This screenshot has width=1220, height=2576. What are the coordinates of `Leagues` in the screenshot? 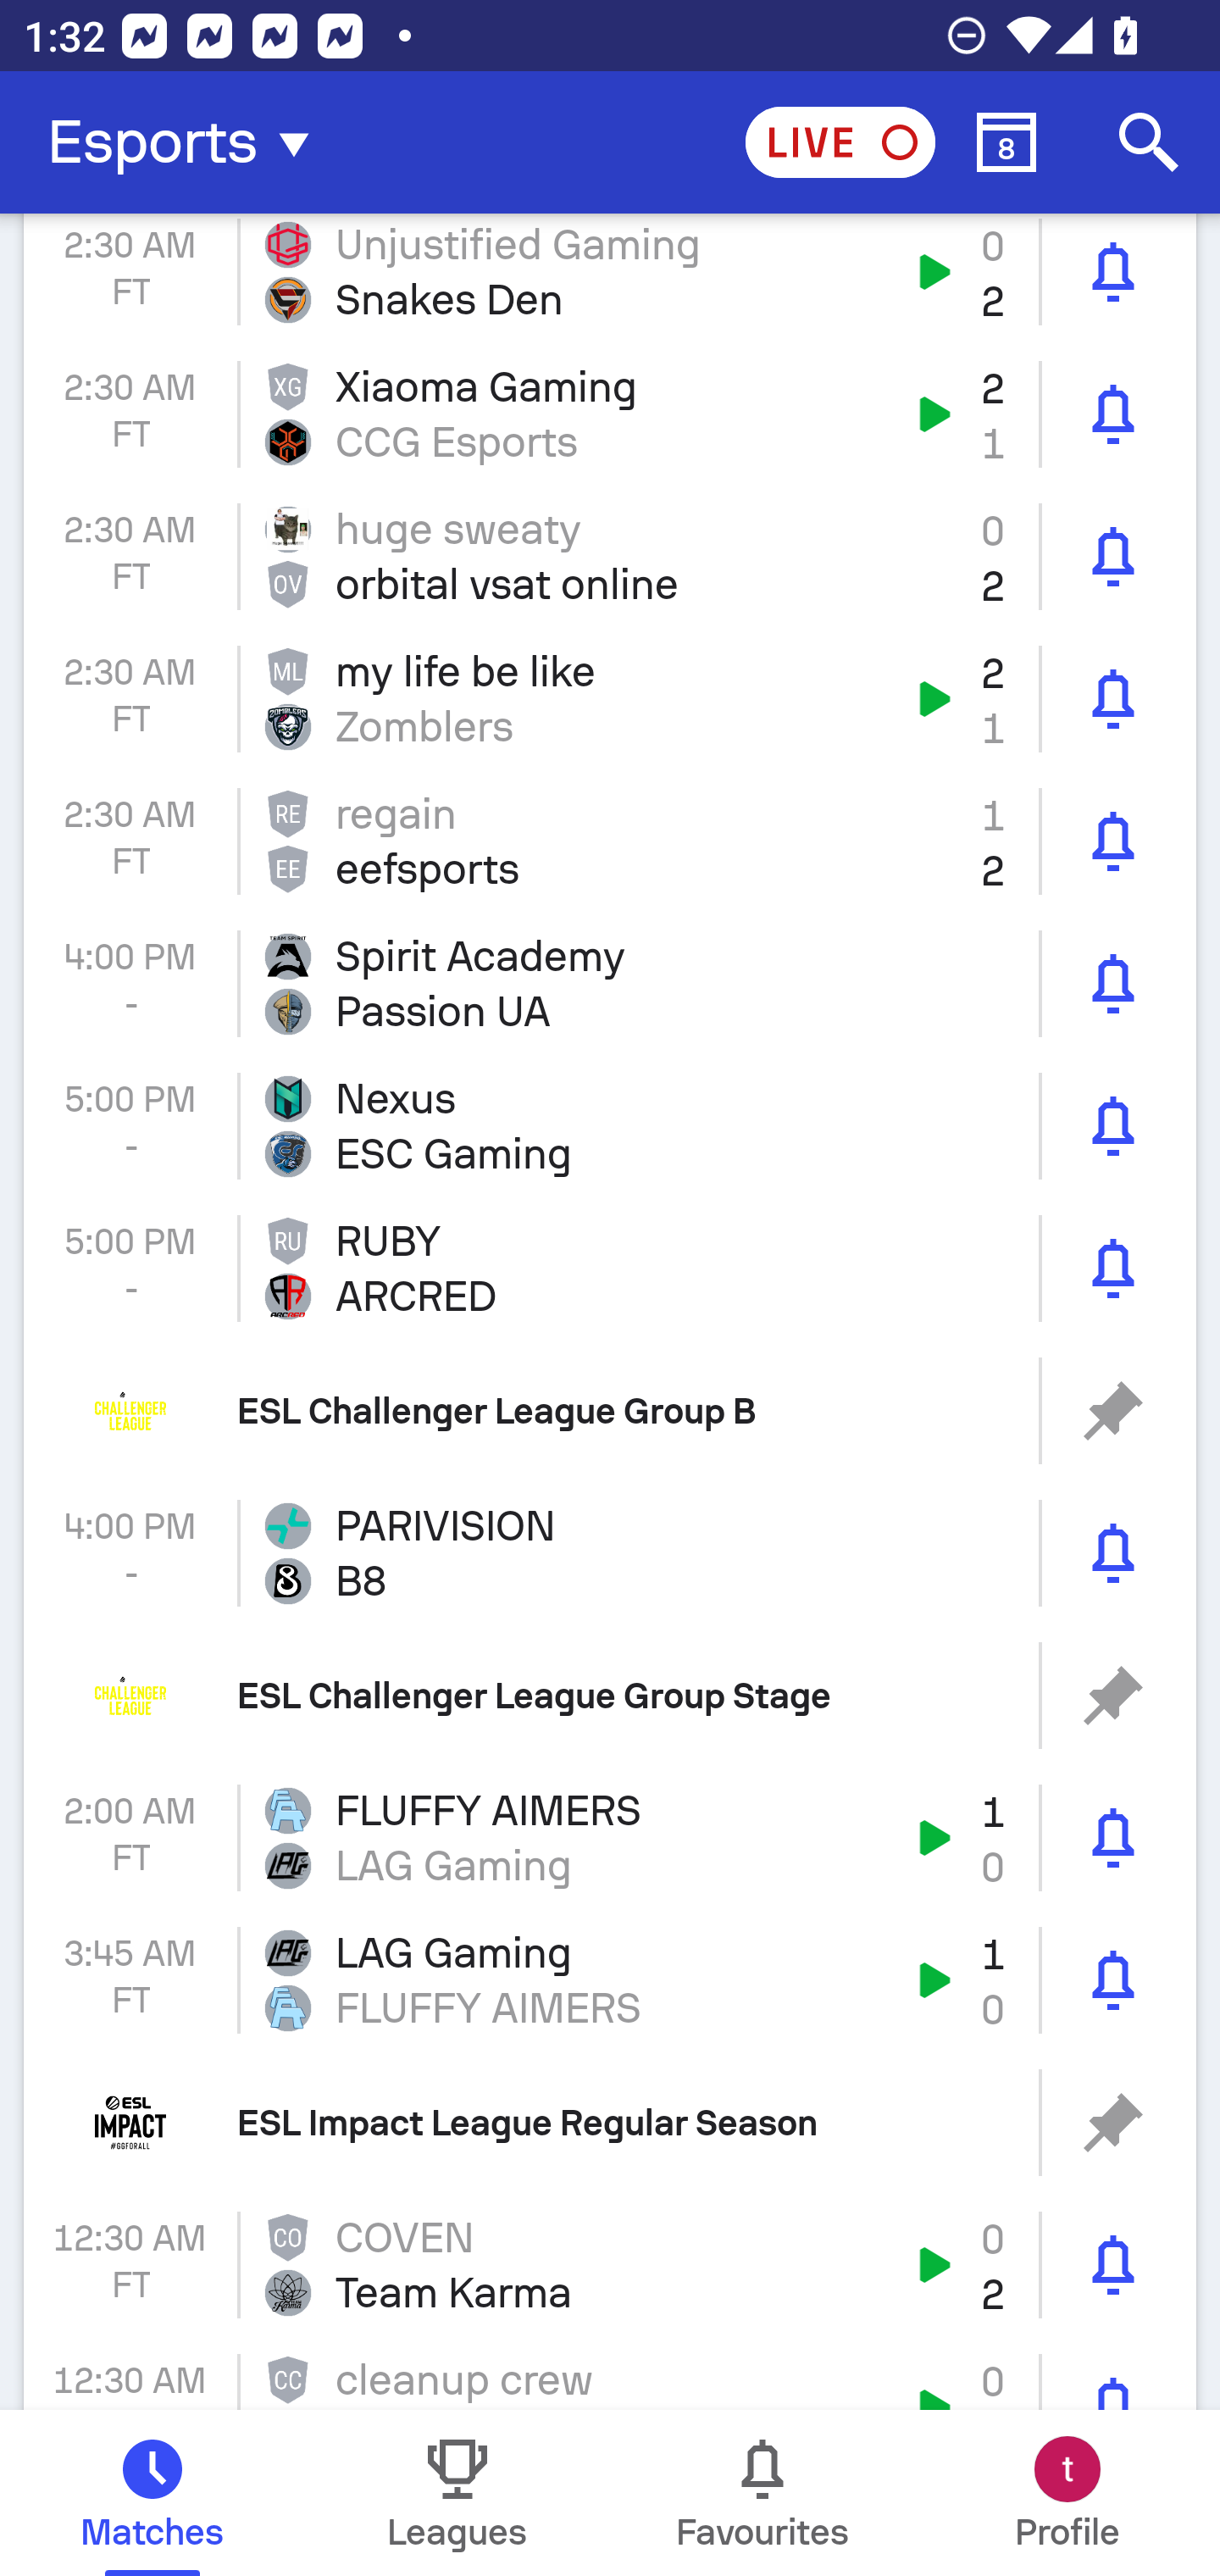 It's located at (457, 2493).